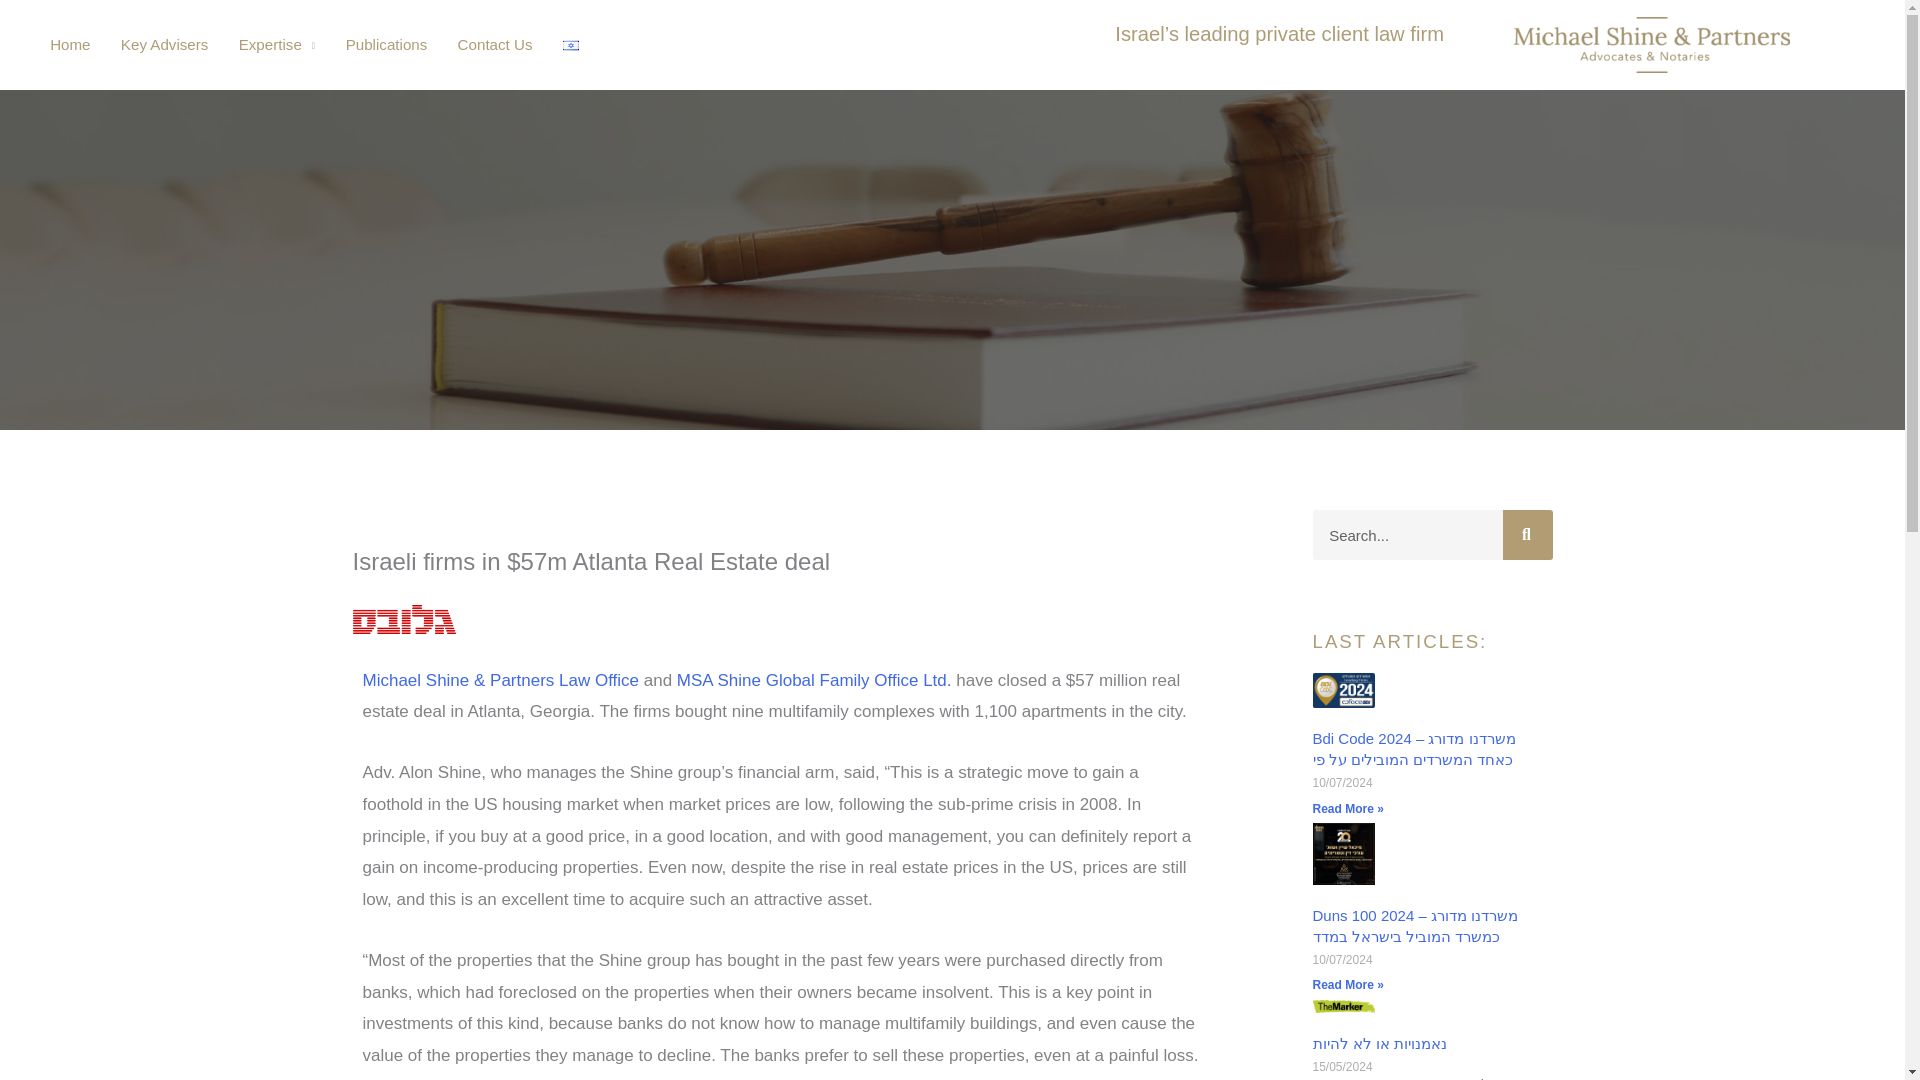 The width and height of the screenshot is (1920, 1080). Describe the element at coordinates (494, 45) in the screenshot. I see `Contact Us` at that location.